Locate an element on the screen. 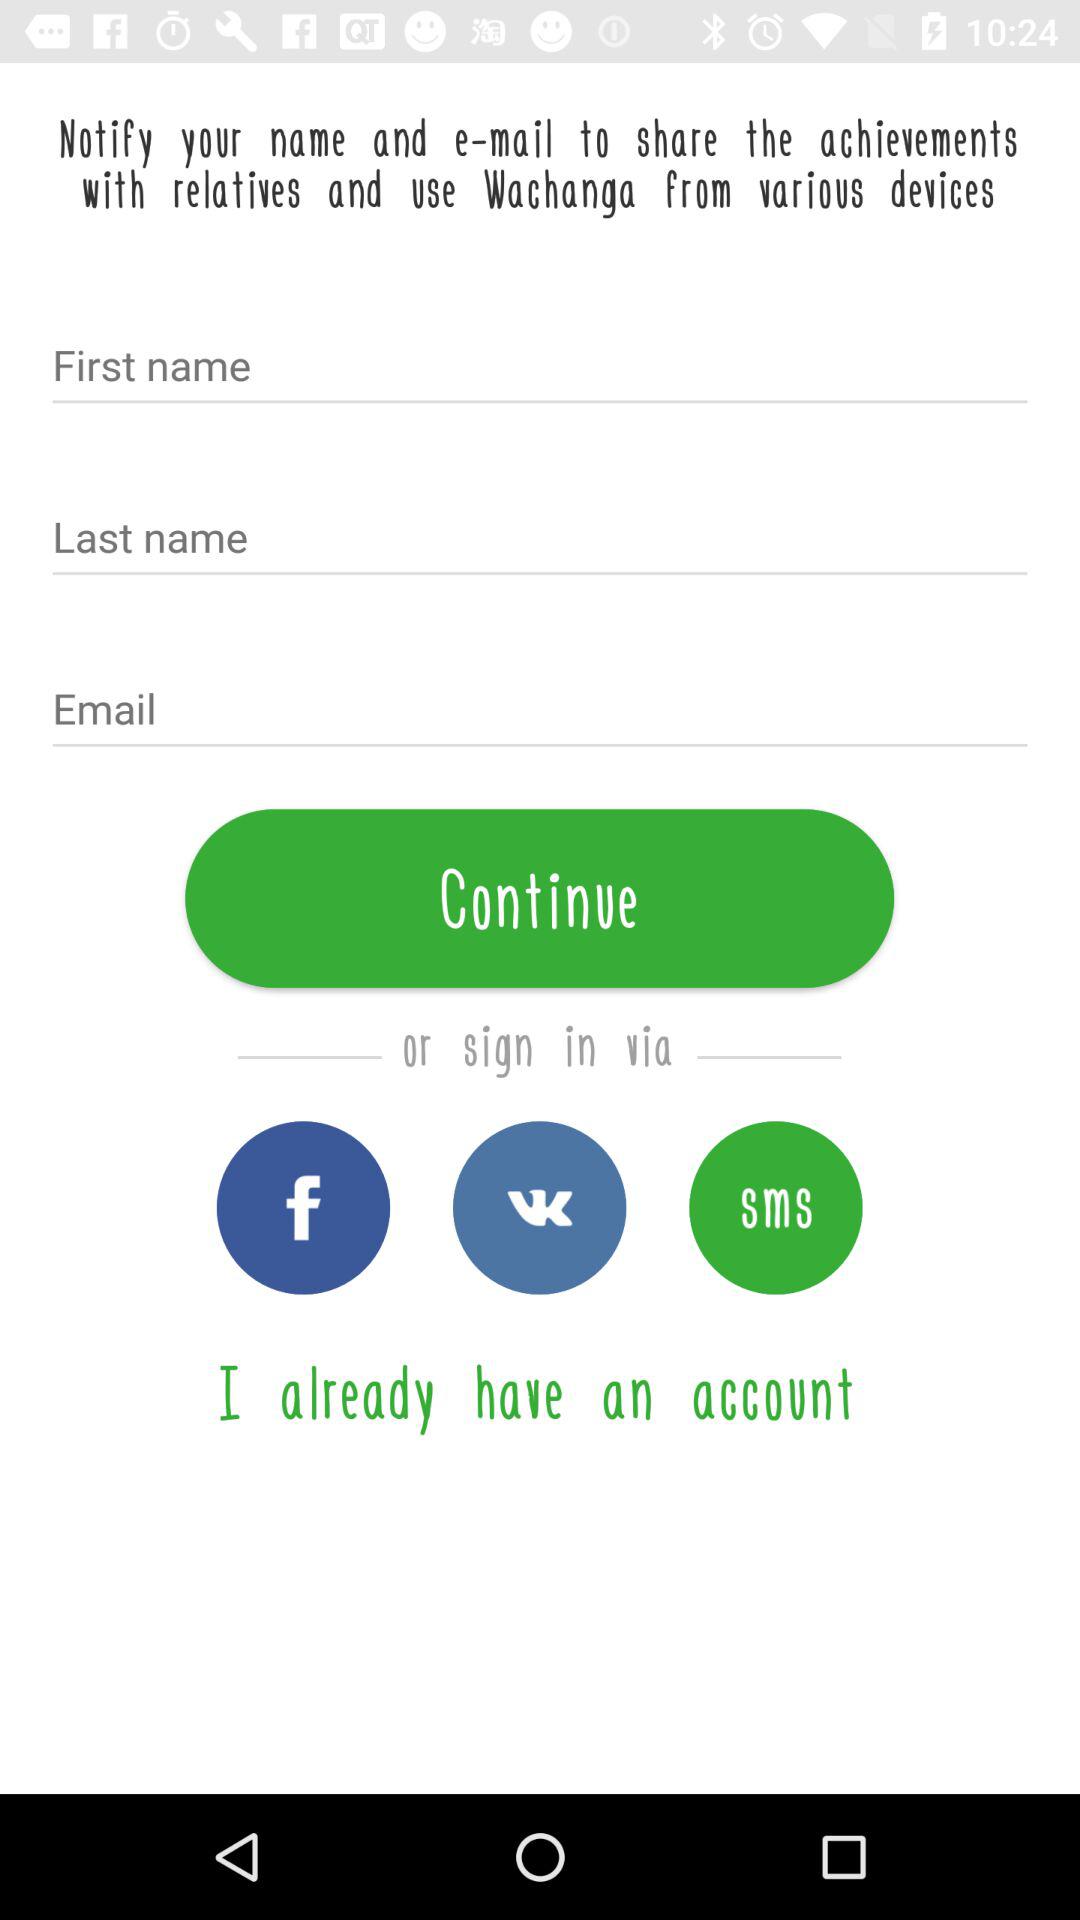 This screenshot has width=1080, height=1920. enter text into field is located at coordinates (540, 368).